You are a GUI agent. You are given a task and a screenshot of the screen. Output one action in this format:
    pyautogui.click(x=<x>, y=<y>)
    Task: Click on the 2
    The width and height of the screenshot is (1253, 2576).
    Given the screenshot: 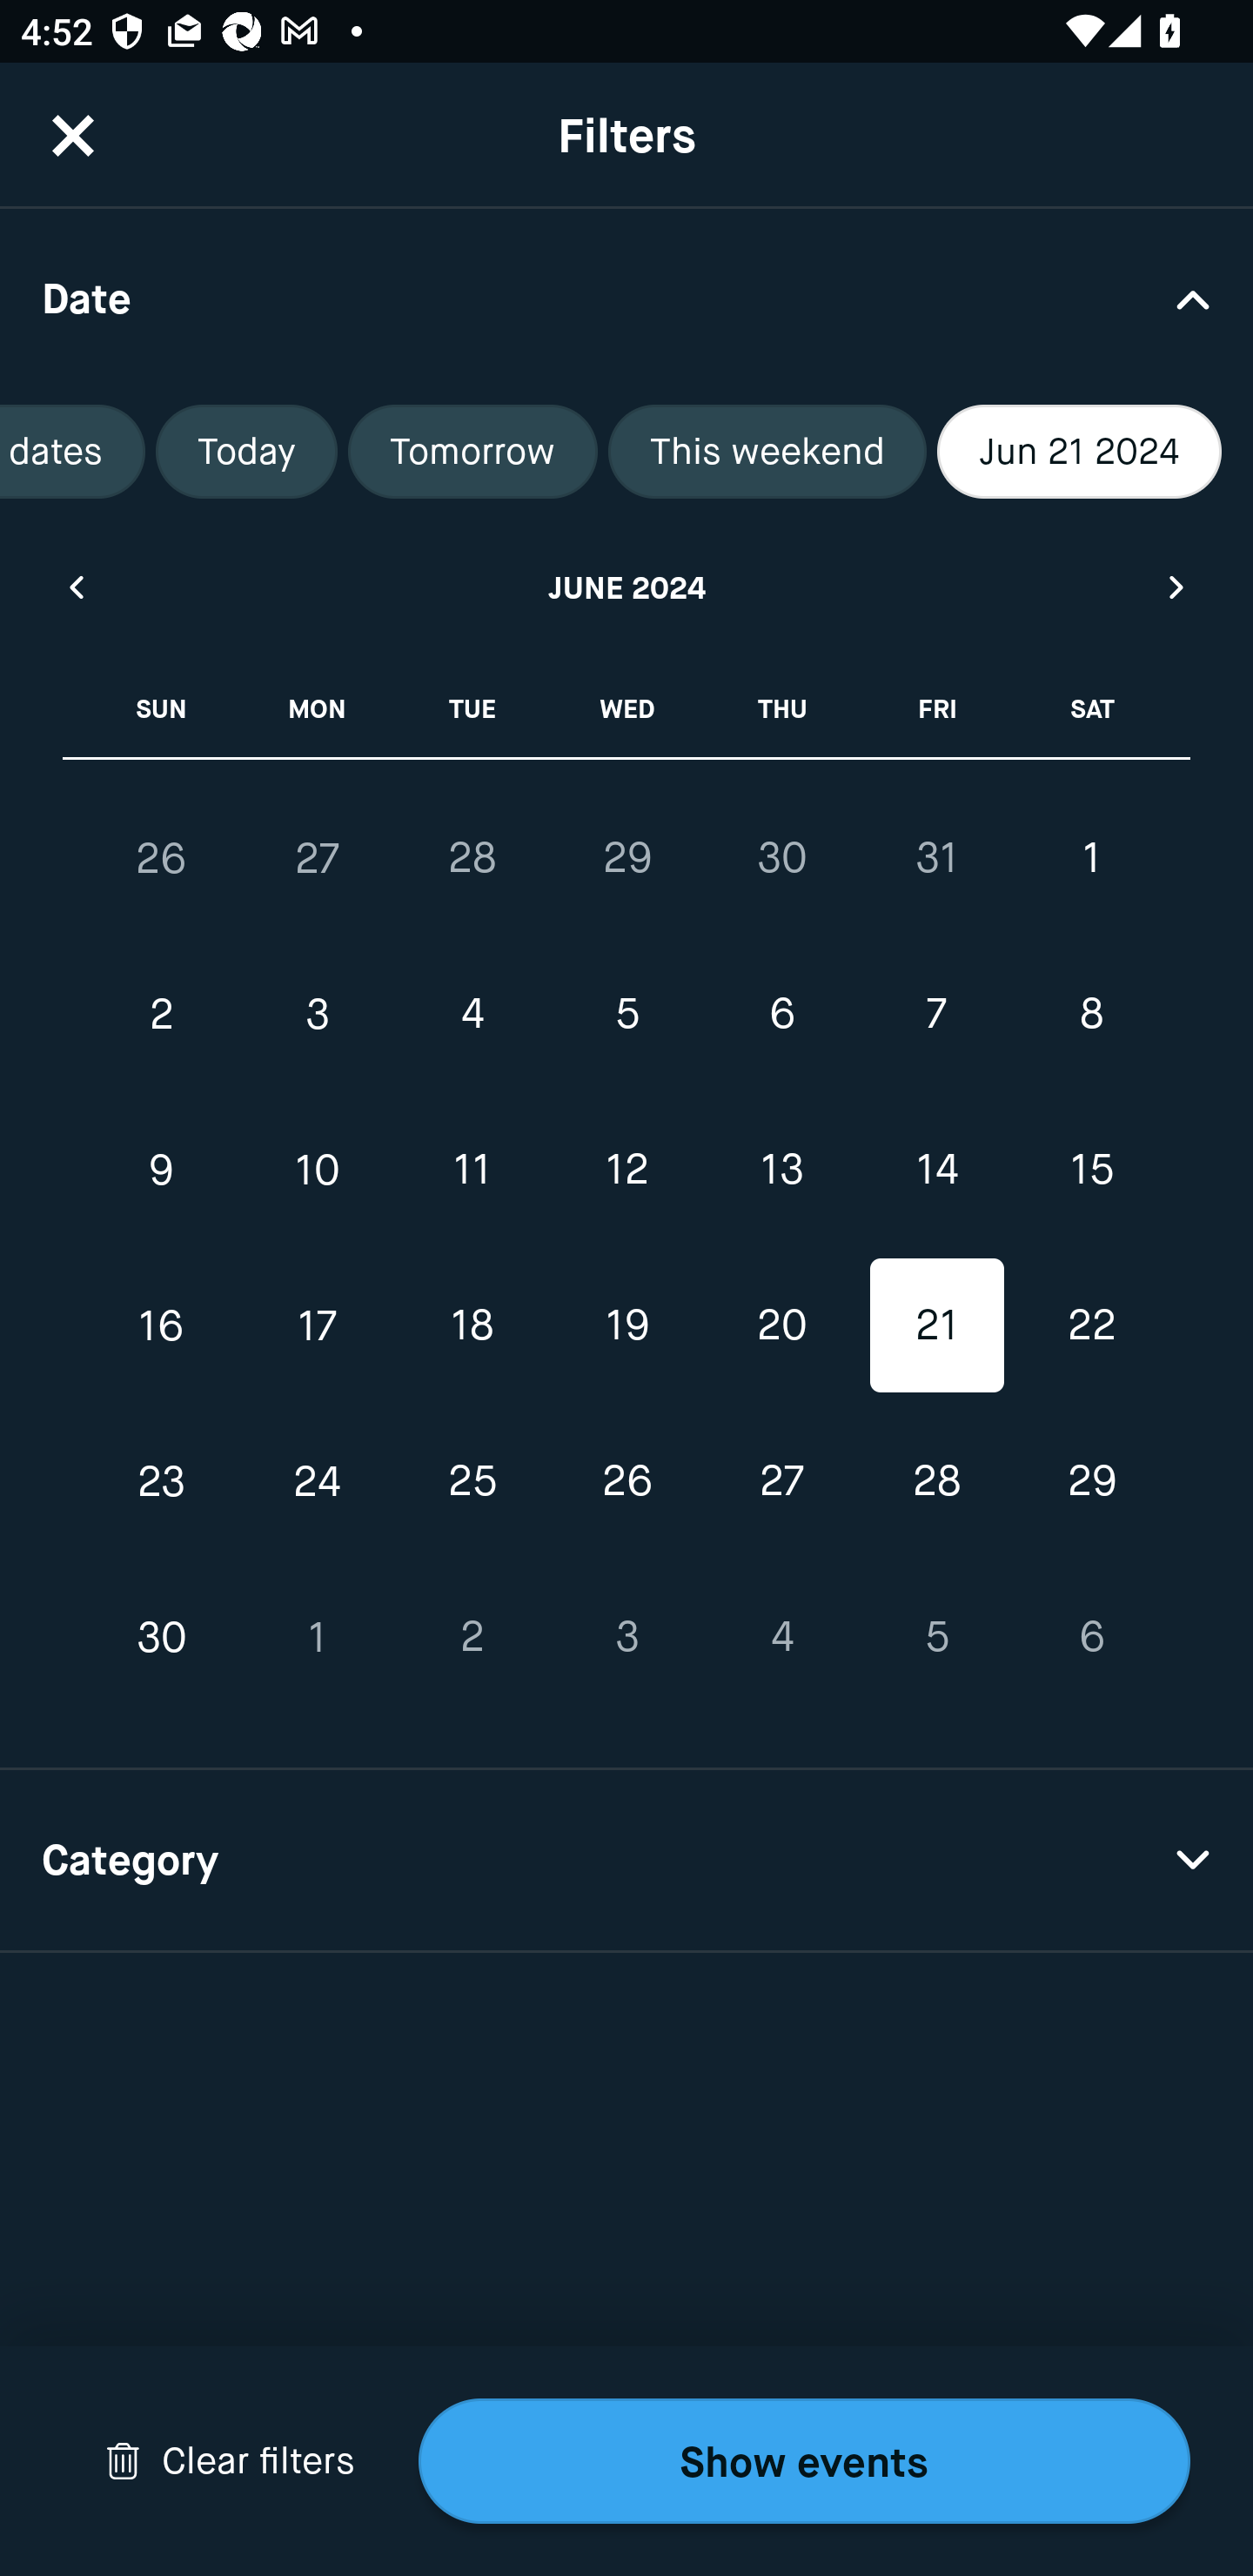 What is the action you would take?
    pyautogui.click(x=162, y=1015)
    